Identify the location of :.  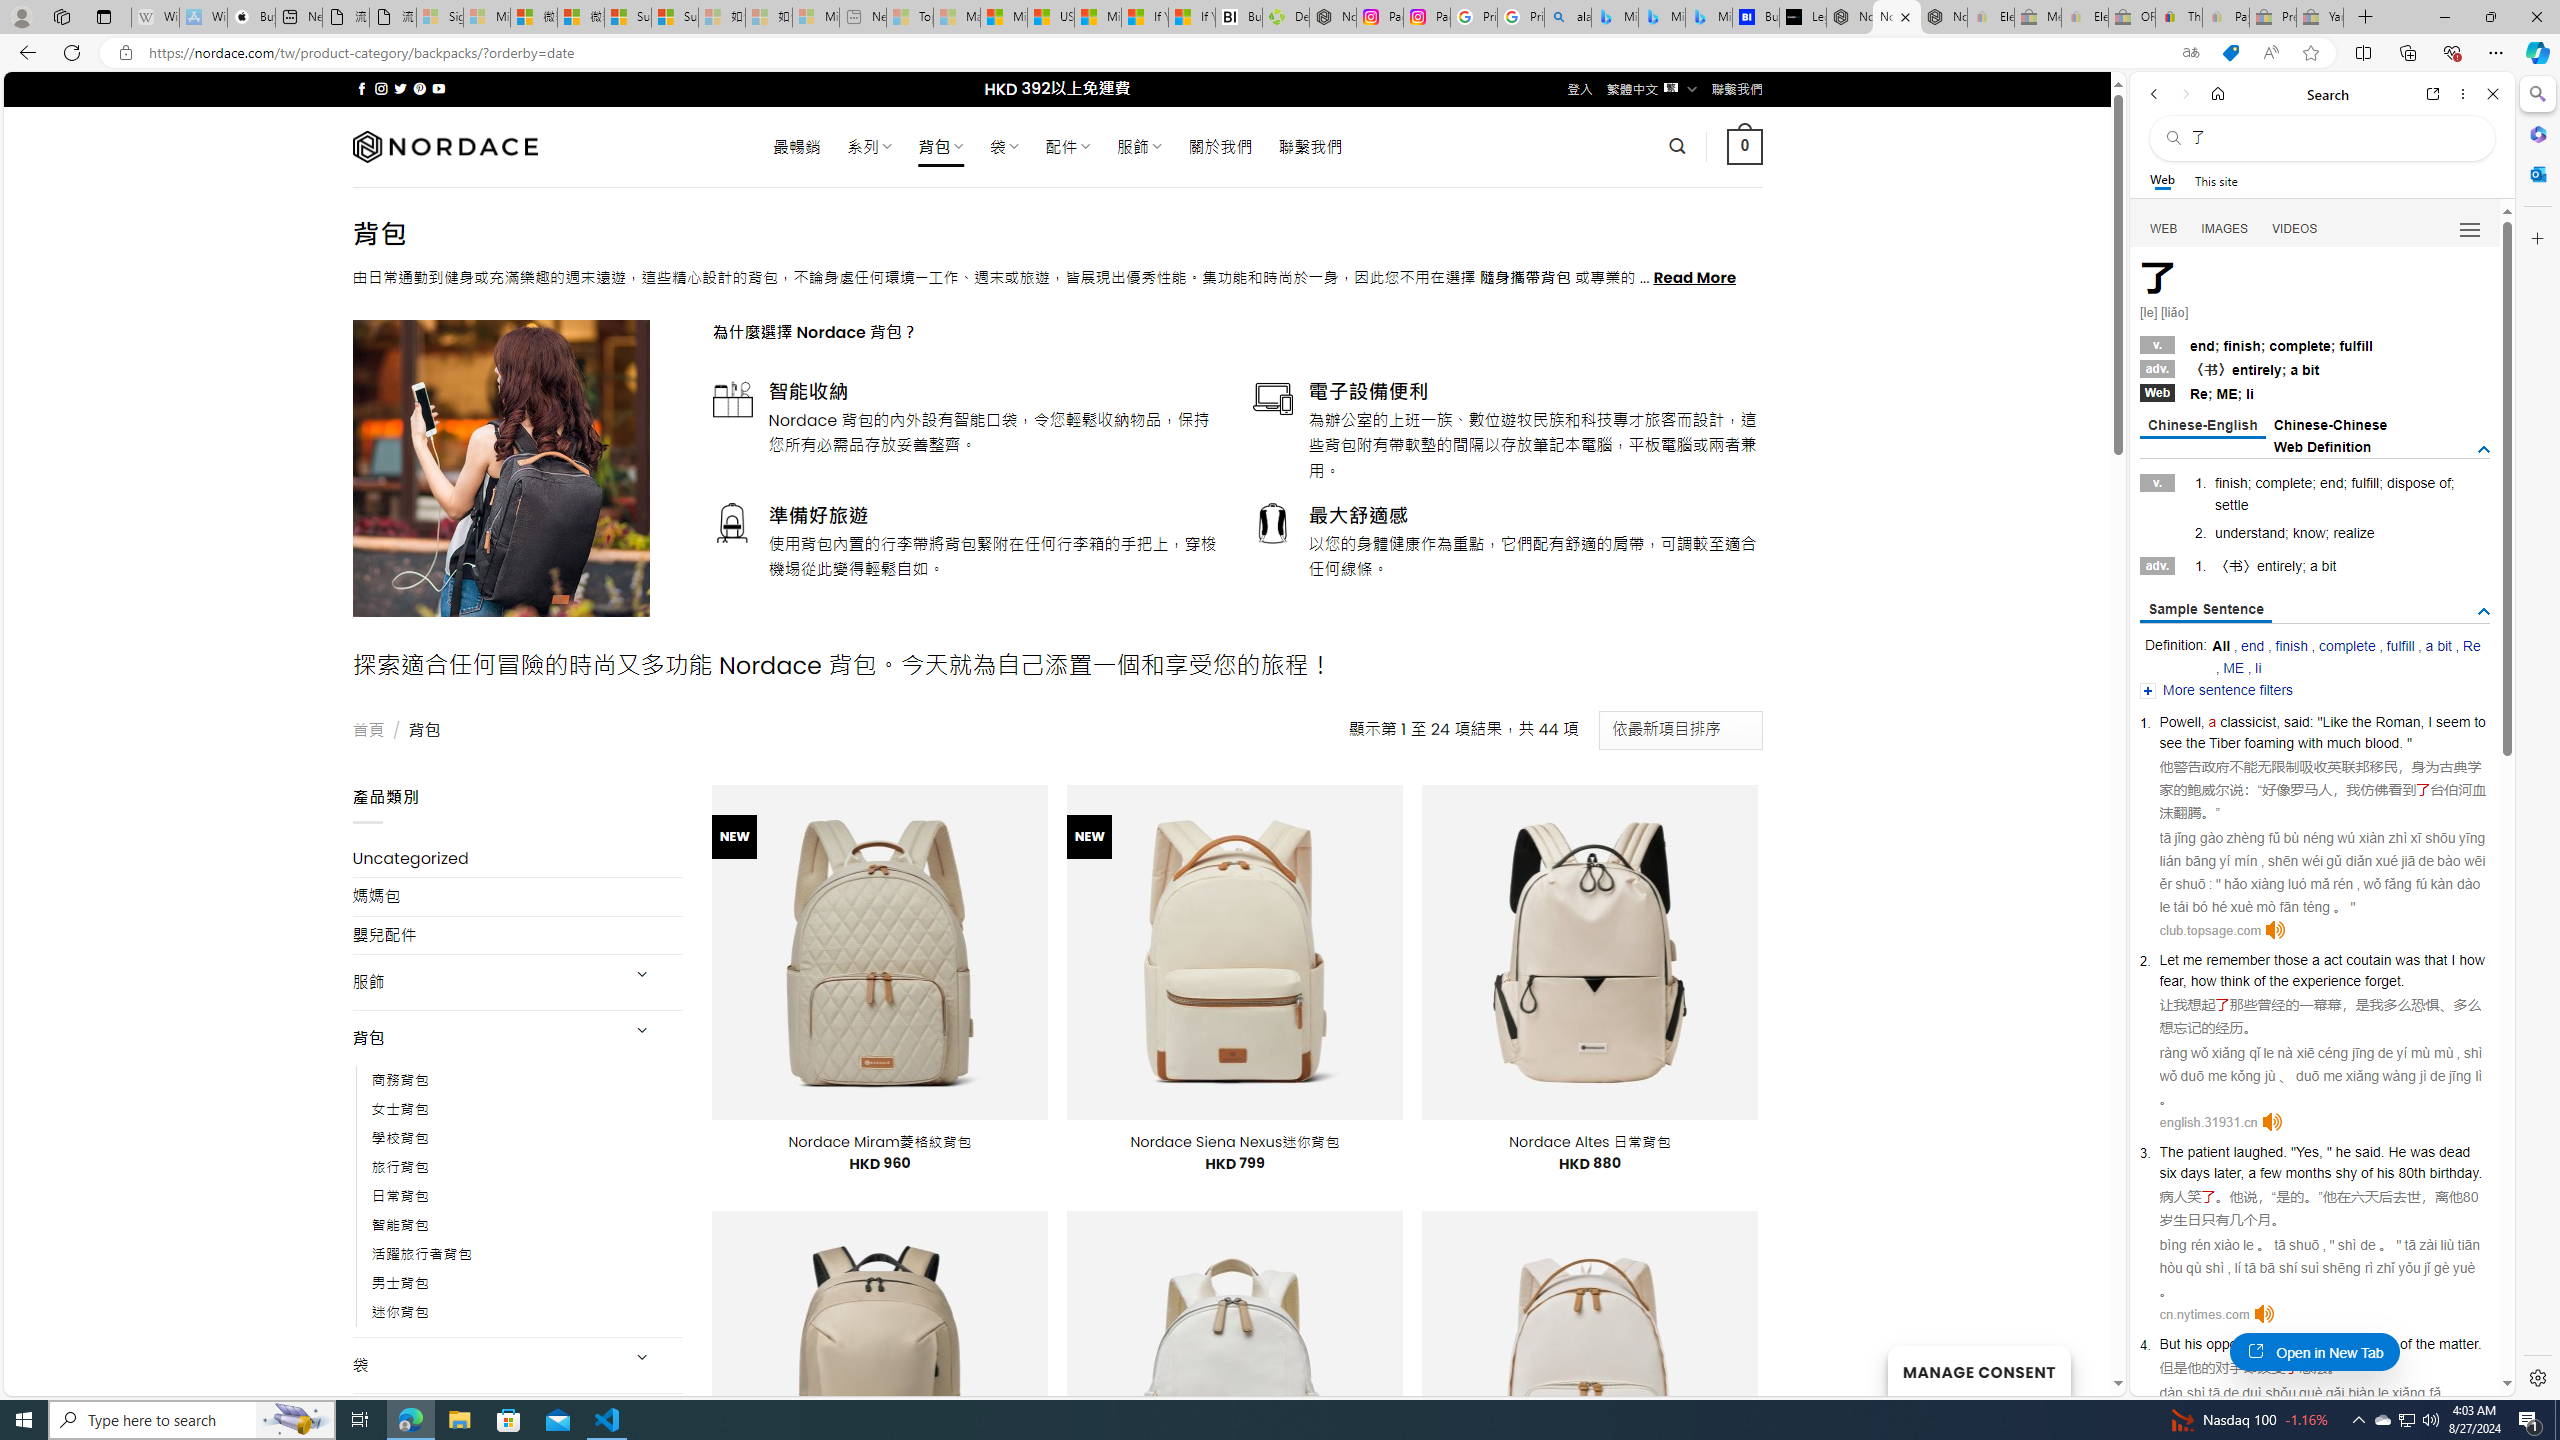
(2312, 722).